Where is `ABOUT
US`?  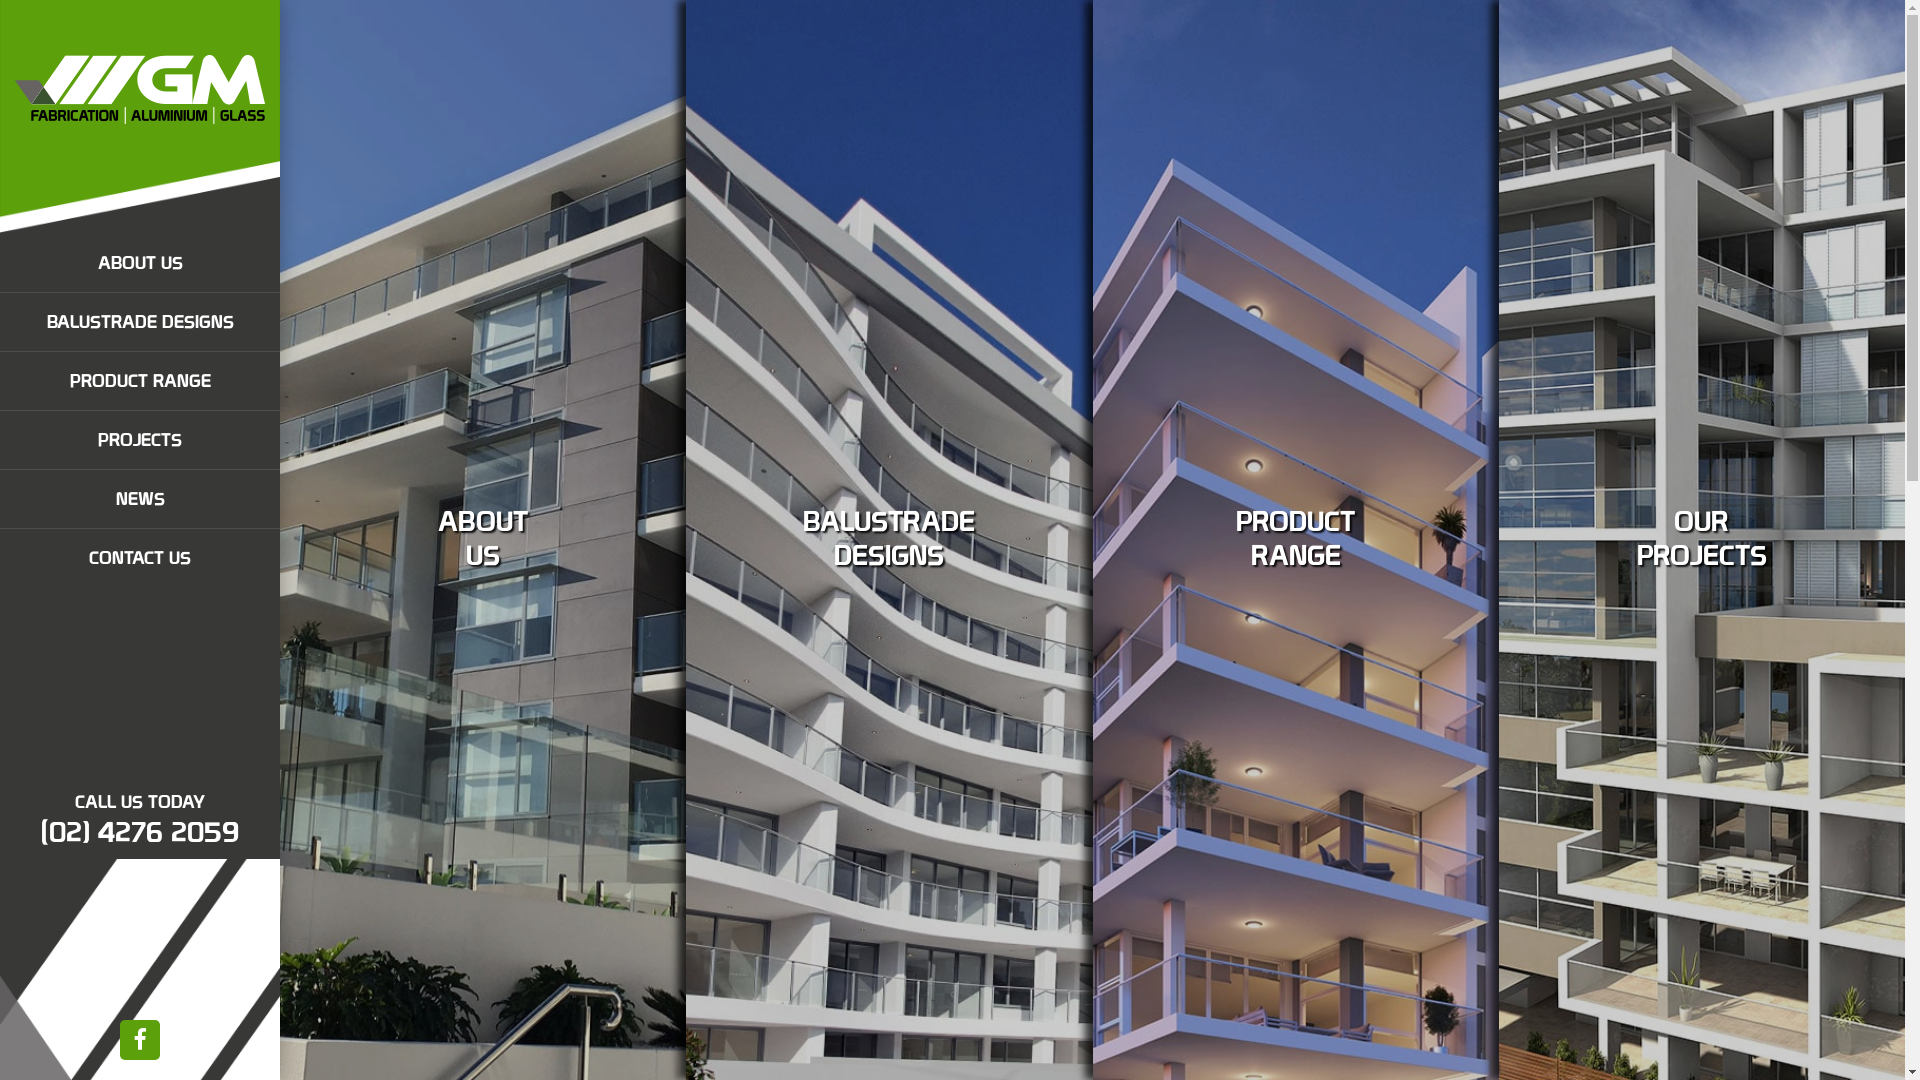 ABOUT
US is located at coordinates (483, 538).